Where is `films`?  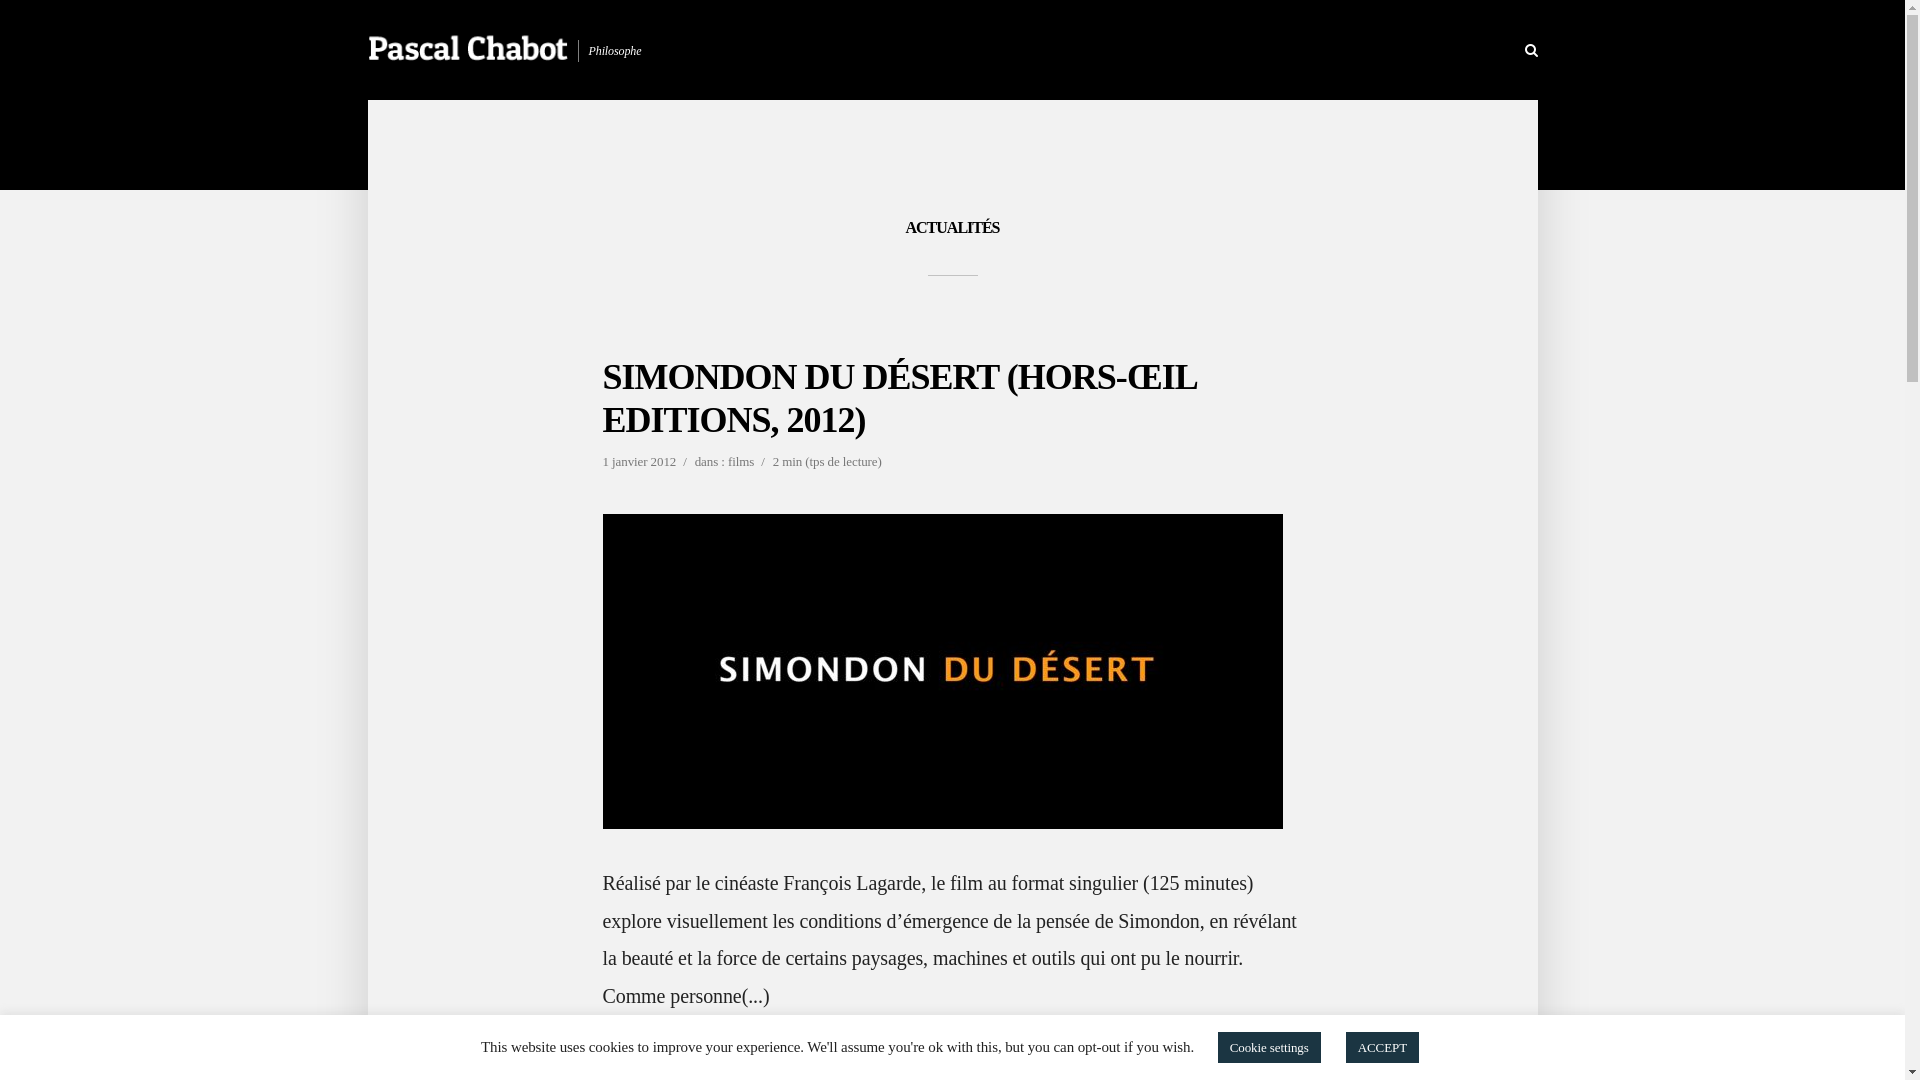 films is located at coordinates (741, 464).